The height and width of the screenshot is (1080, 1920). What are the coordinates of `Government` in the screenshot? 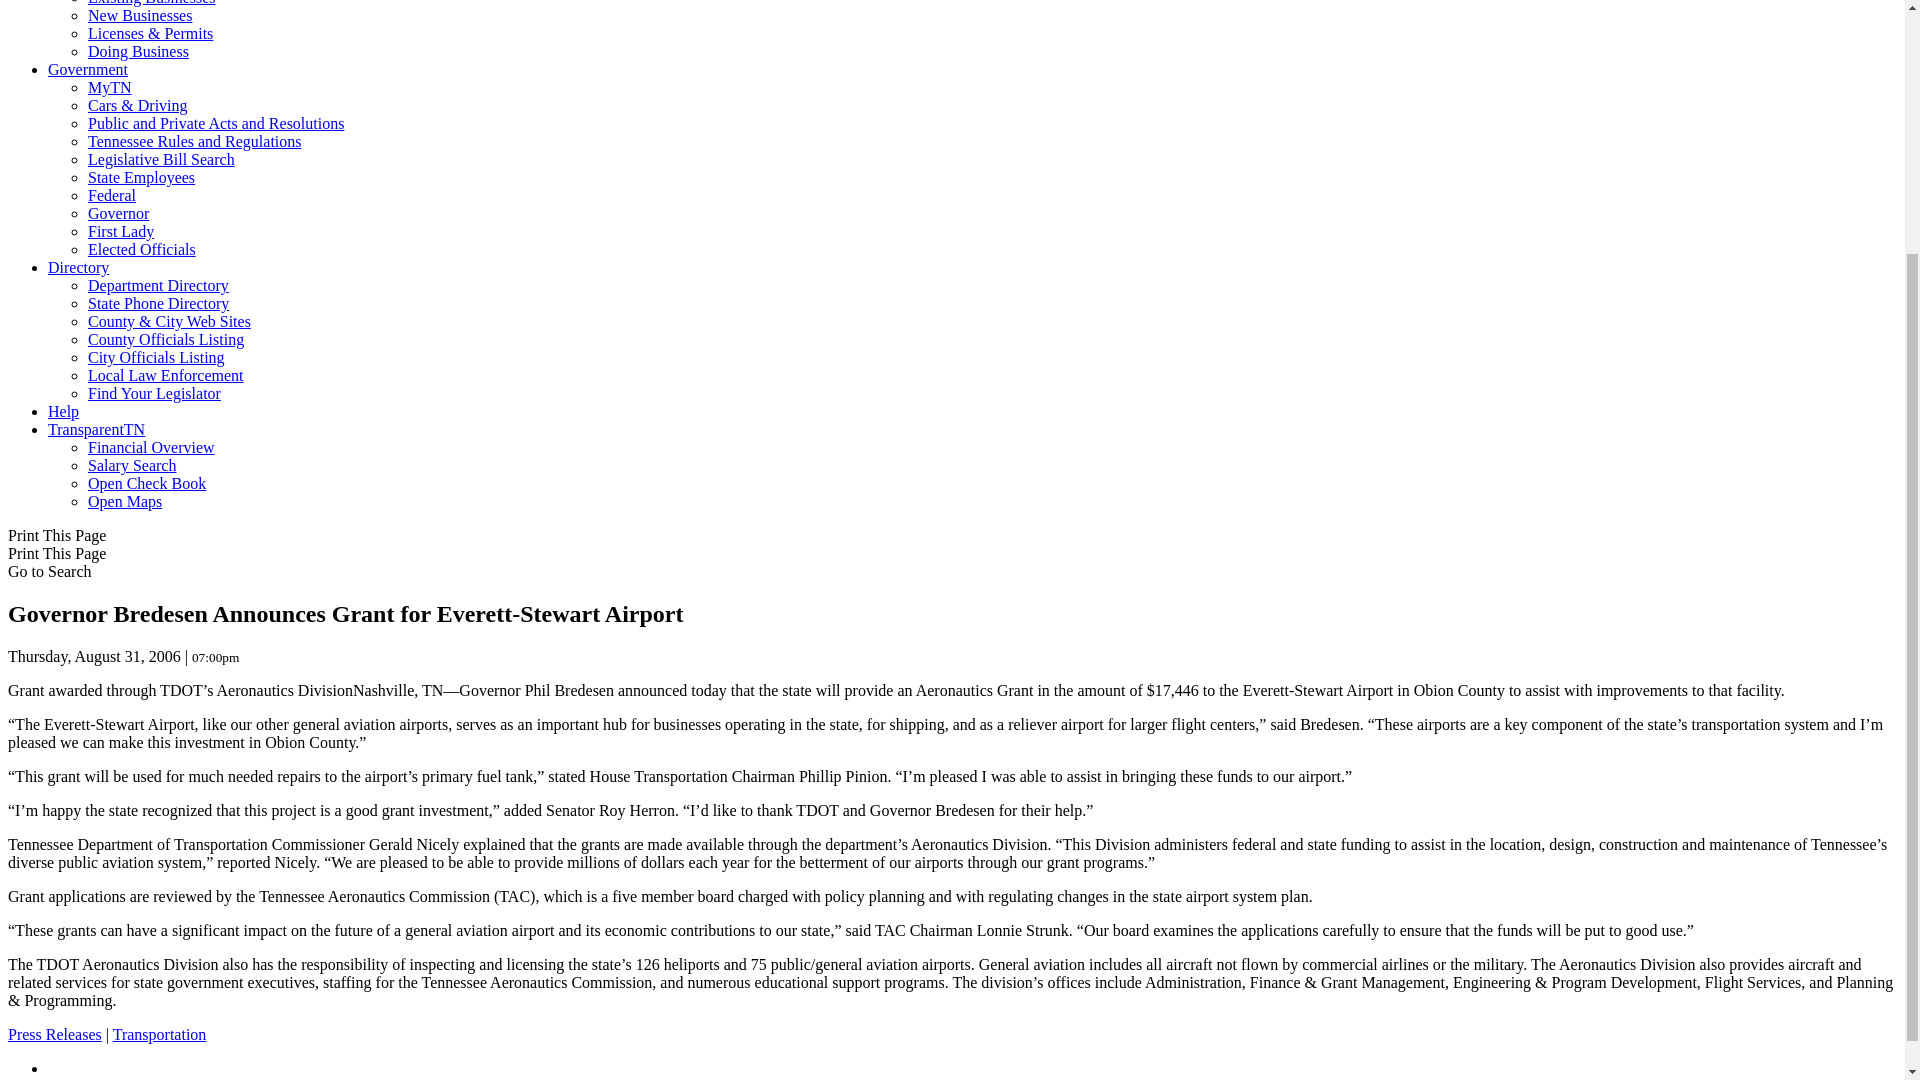 It's located at (88, 68).